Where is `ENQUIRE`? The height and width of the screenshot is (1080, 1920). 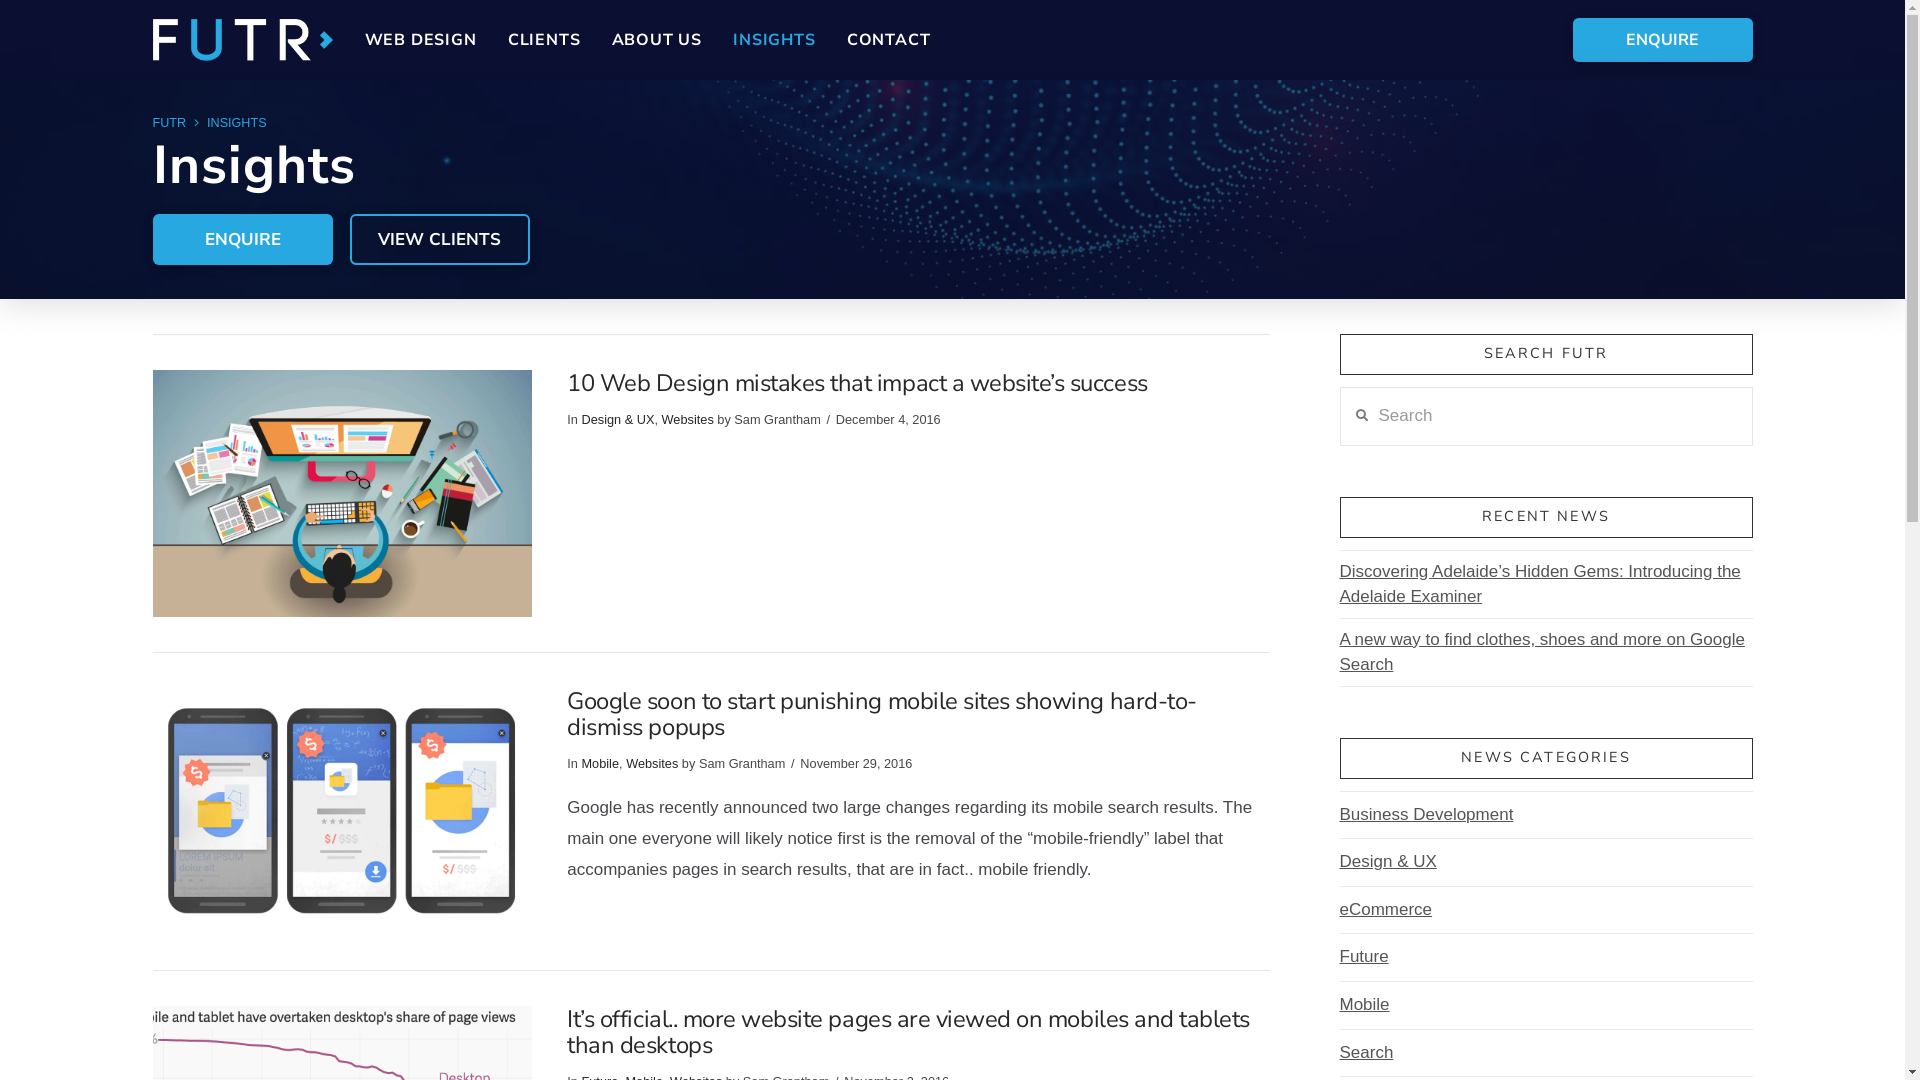
ENQUIRE is located at coordinates (242, 240).